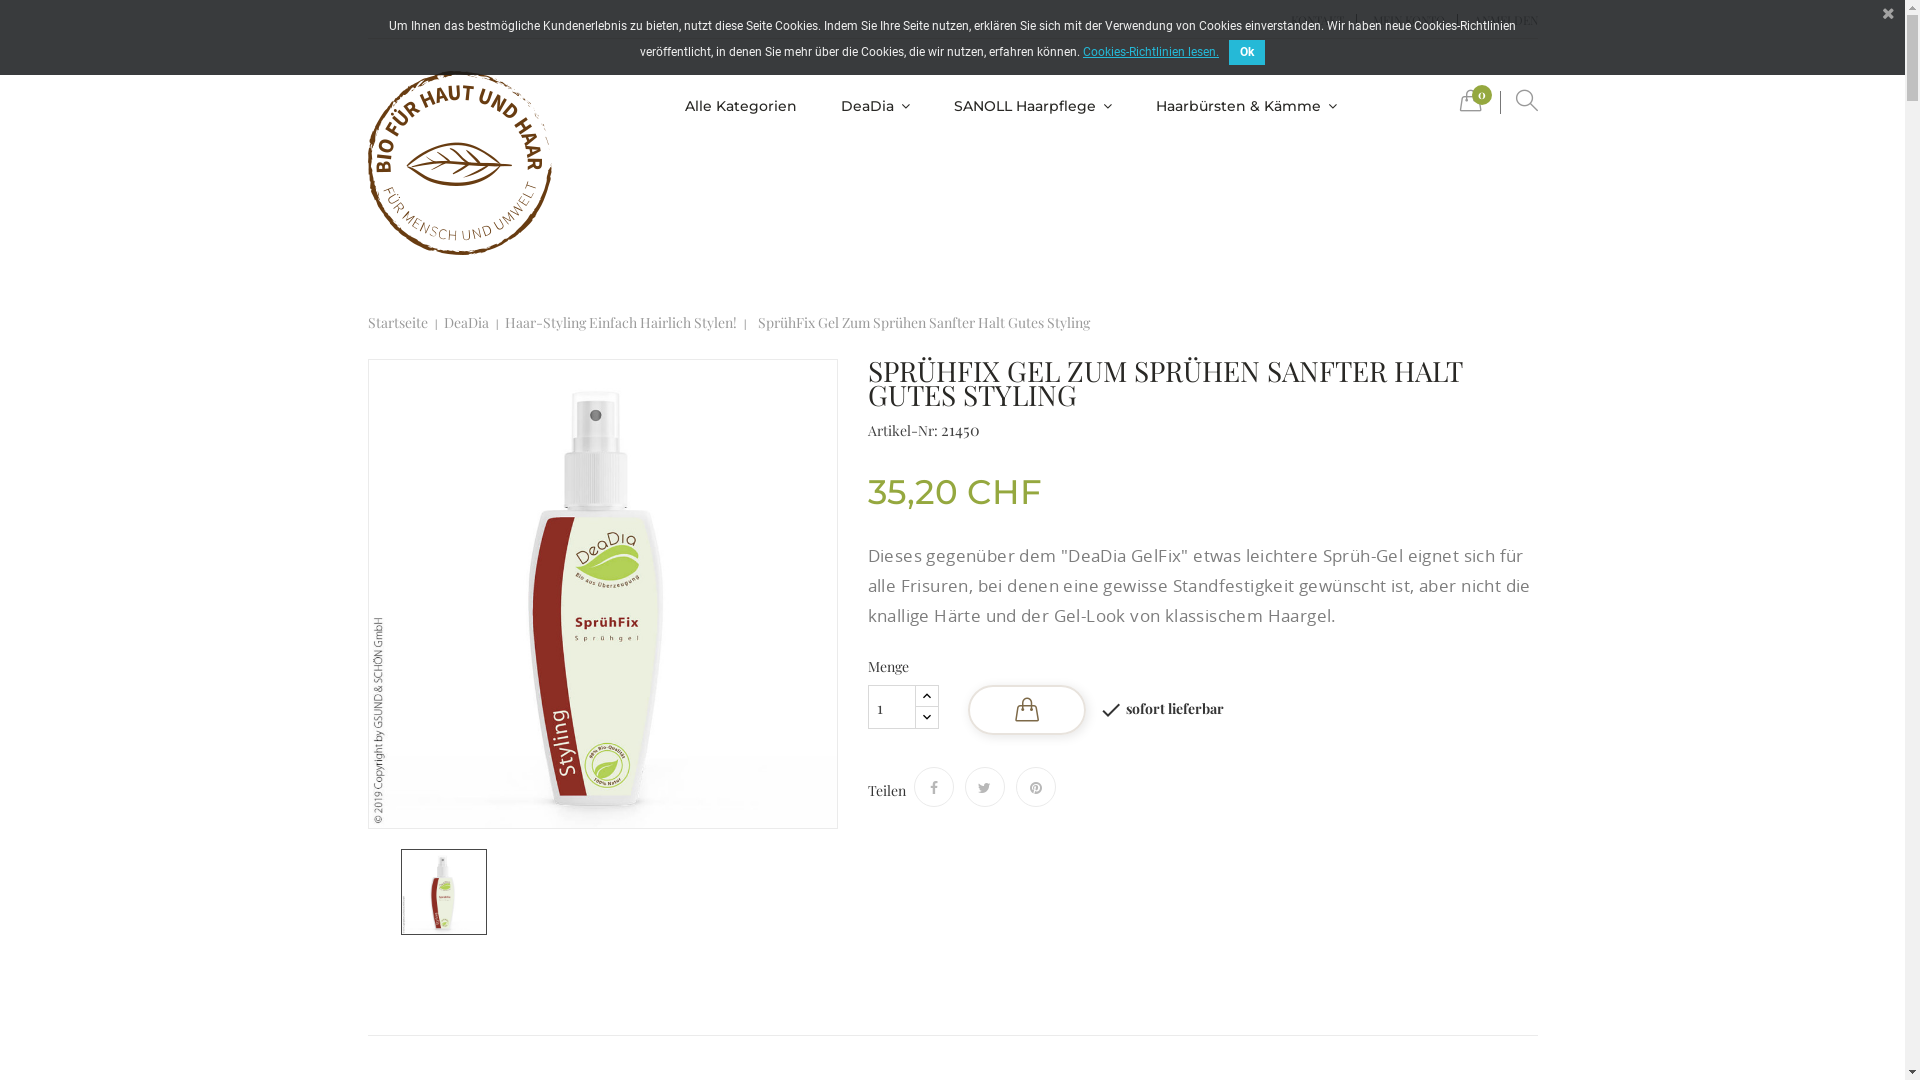  I want to click on SANOLL Haarpflege, so click(1032, 106).